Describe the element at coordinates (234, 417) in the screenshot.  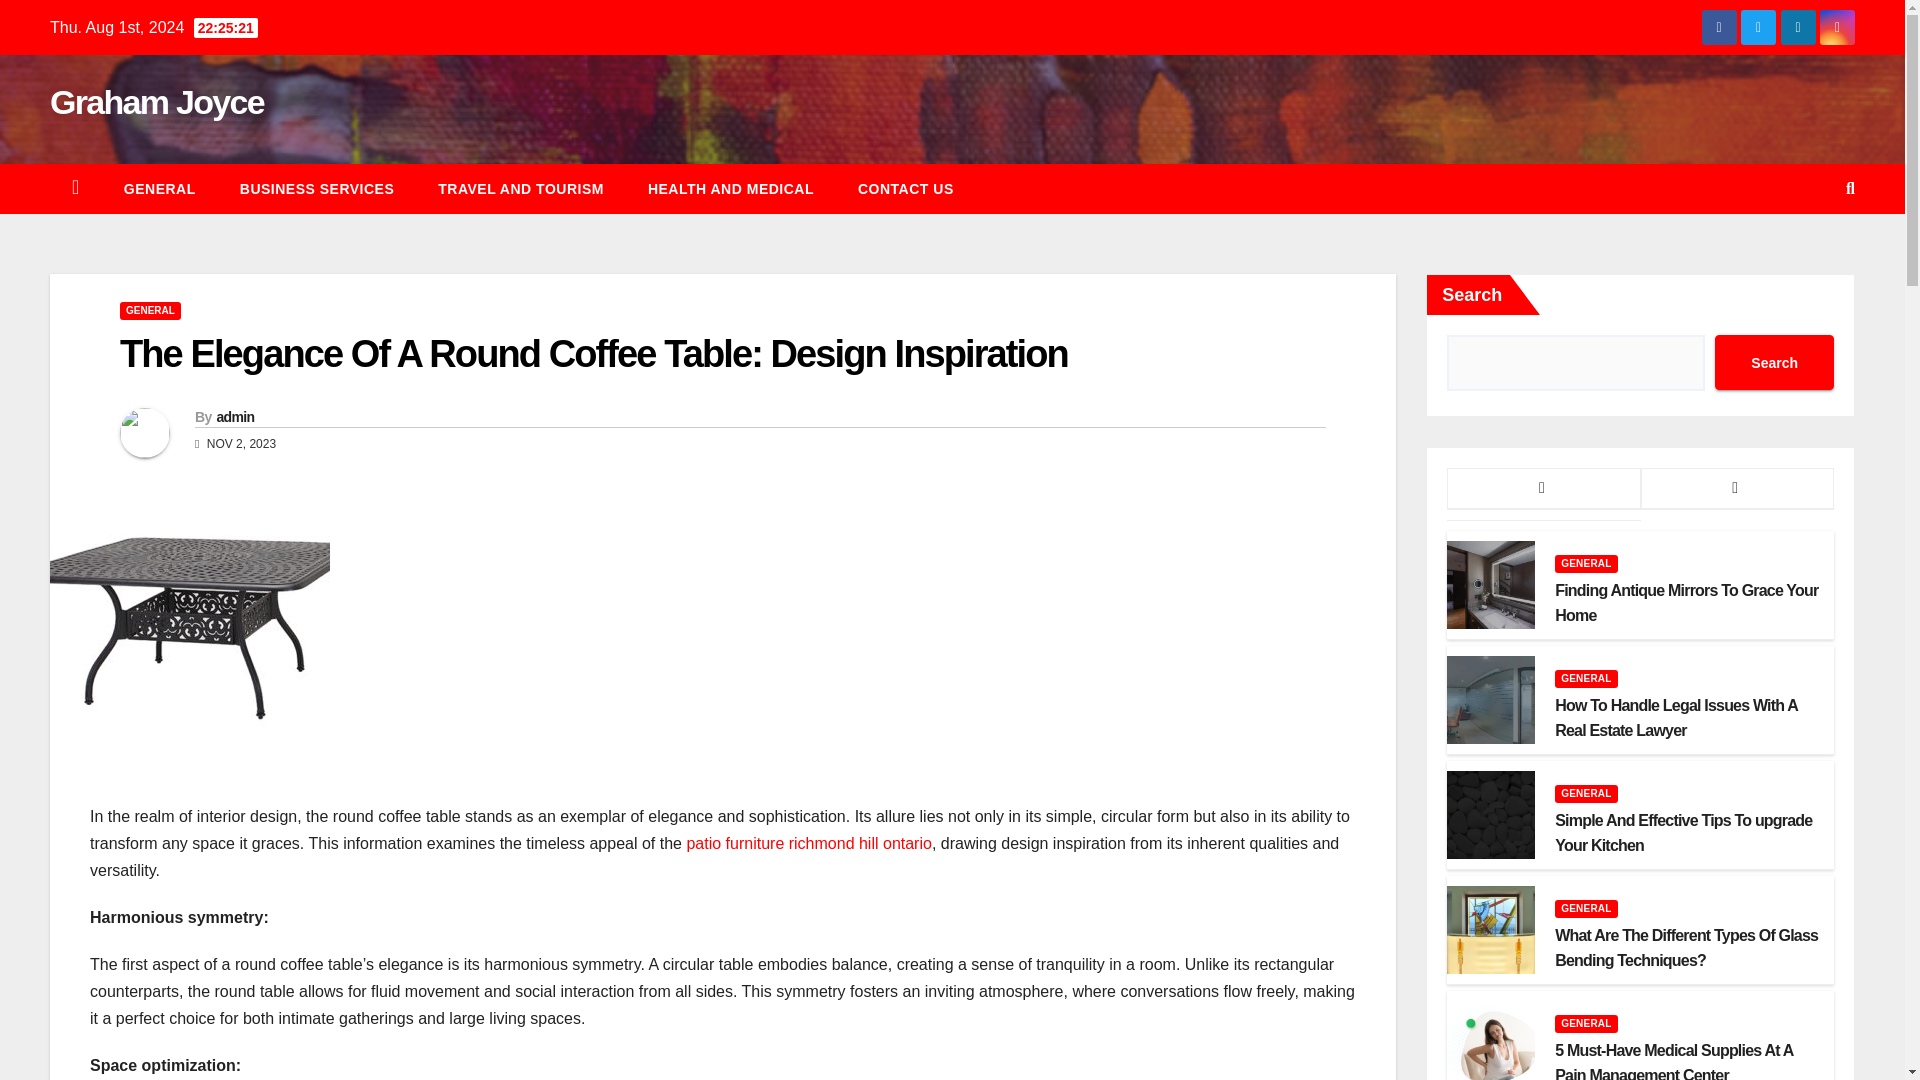
I see `admin` at that location.